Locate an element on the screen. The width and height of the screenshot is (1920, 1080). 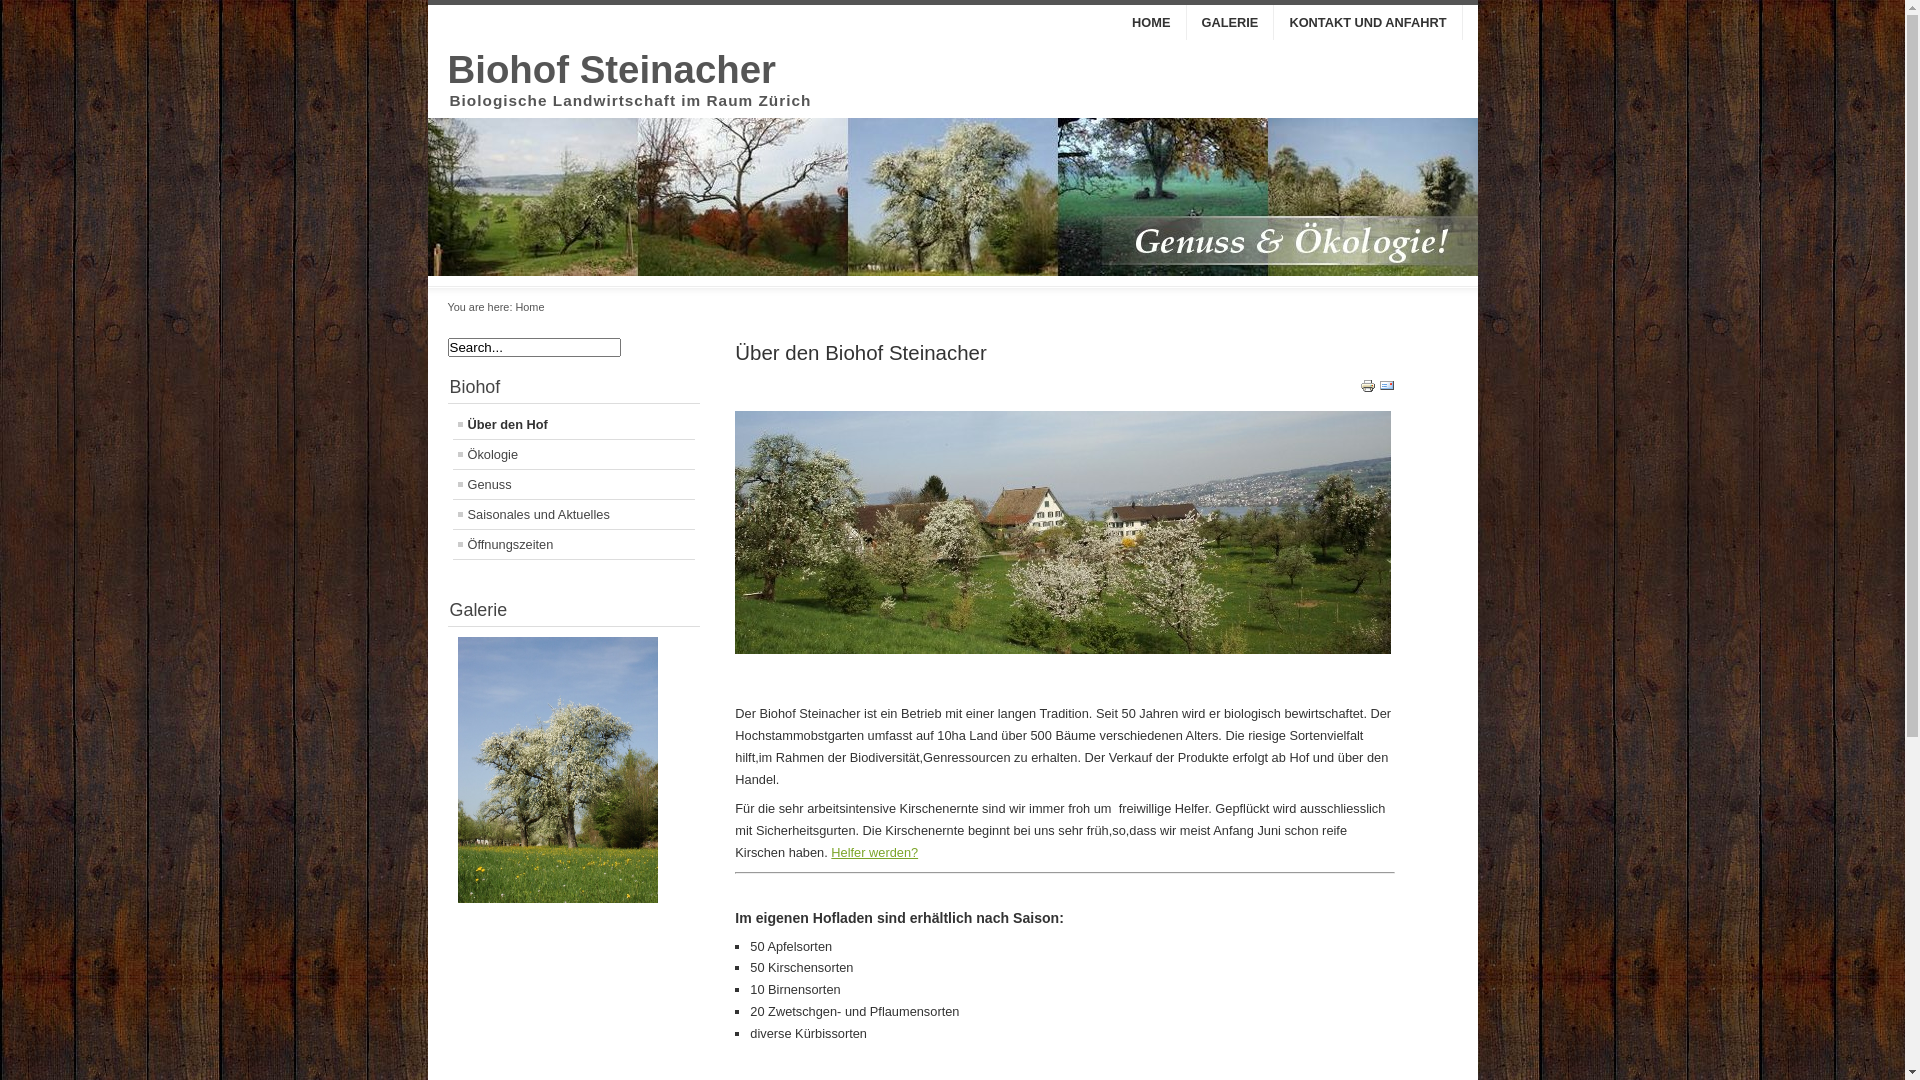
Helfer werden? is located at coordinates (874, 852).